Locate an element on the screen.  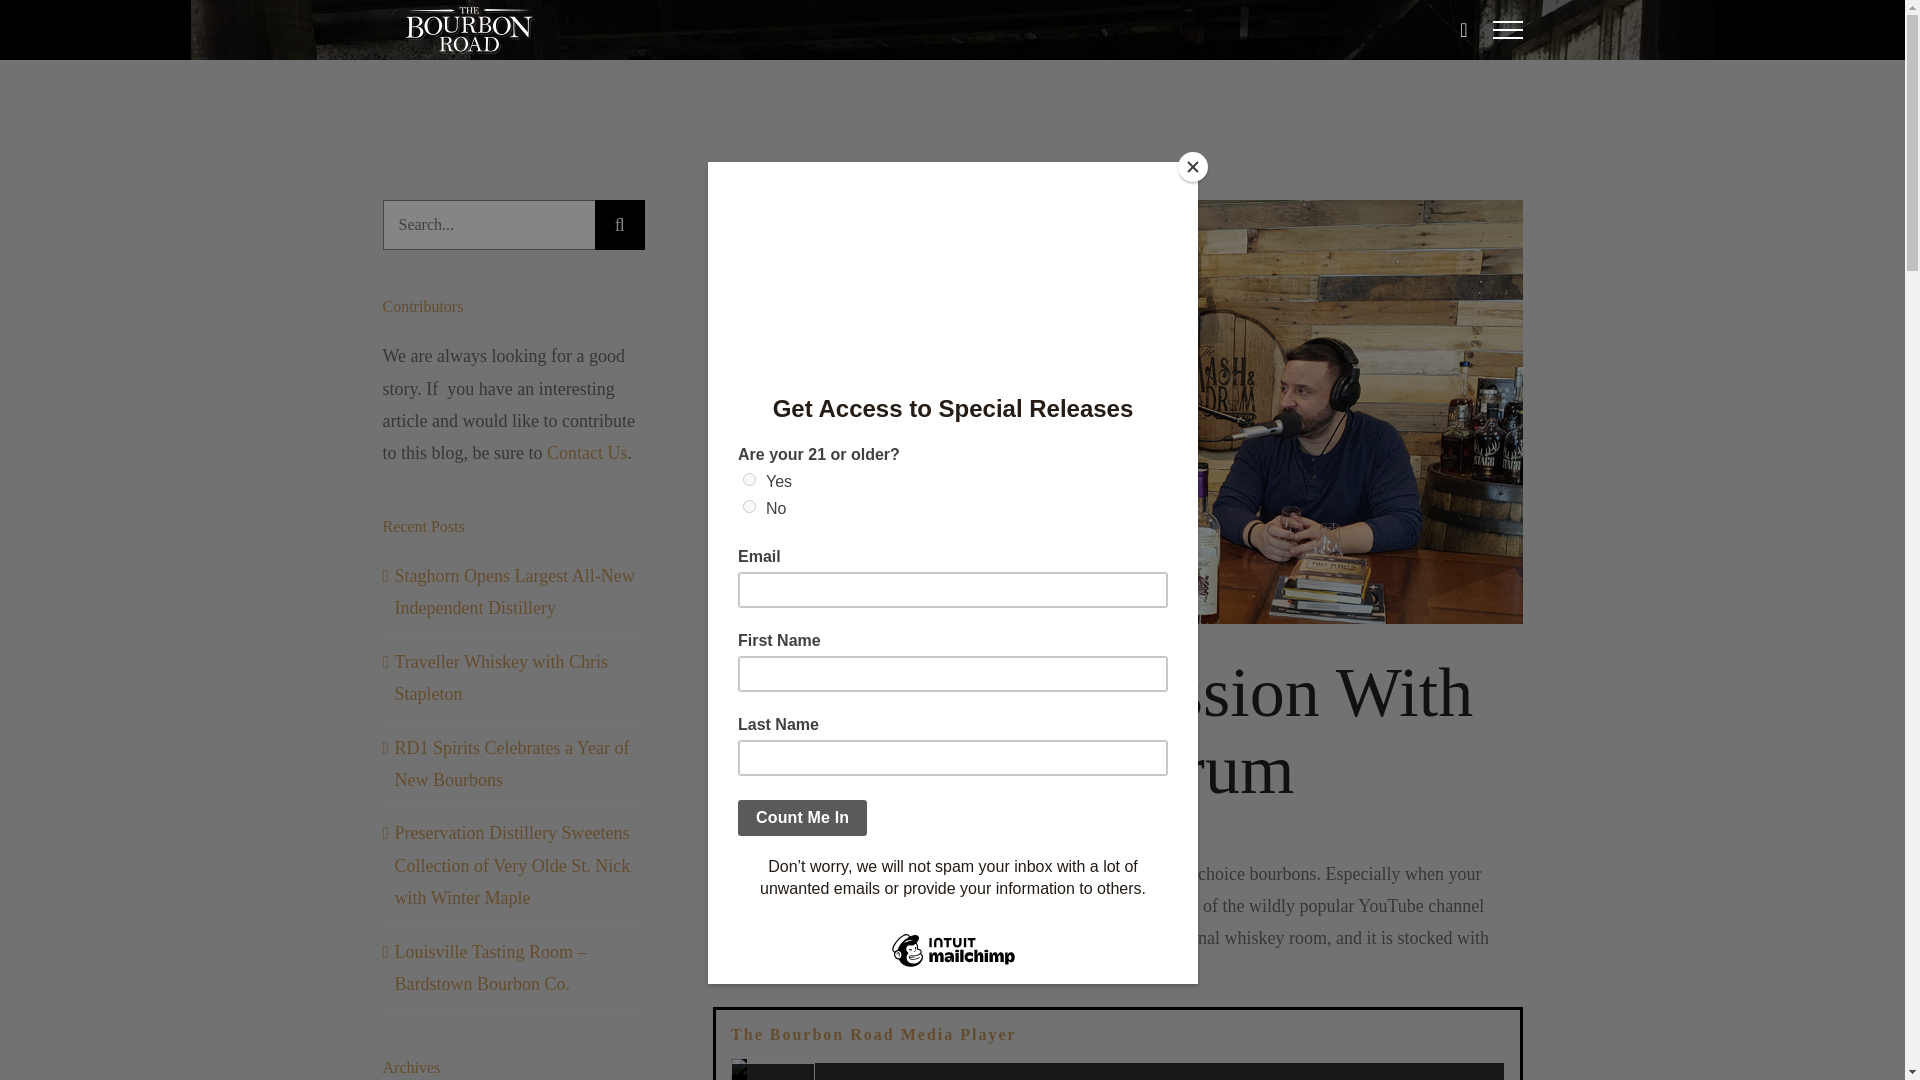
Contact Us is located at coordinates (587, 452).